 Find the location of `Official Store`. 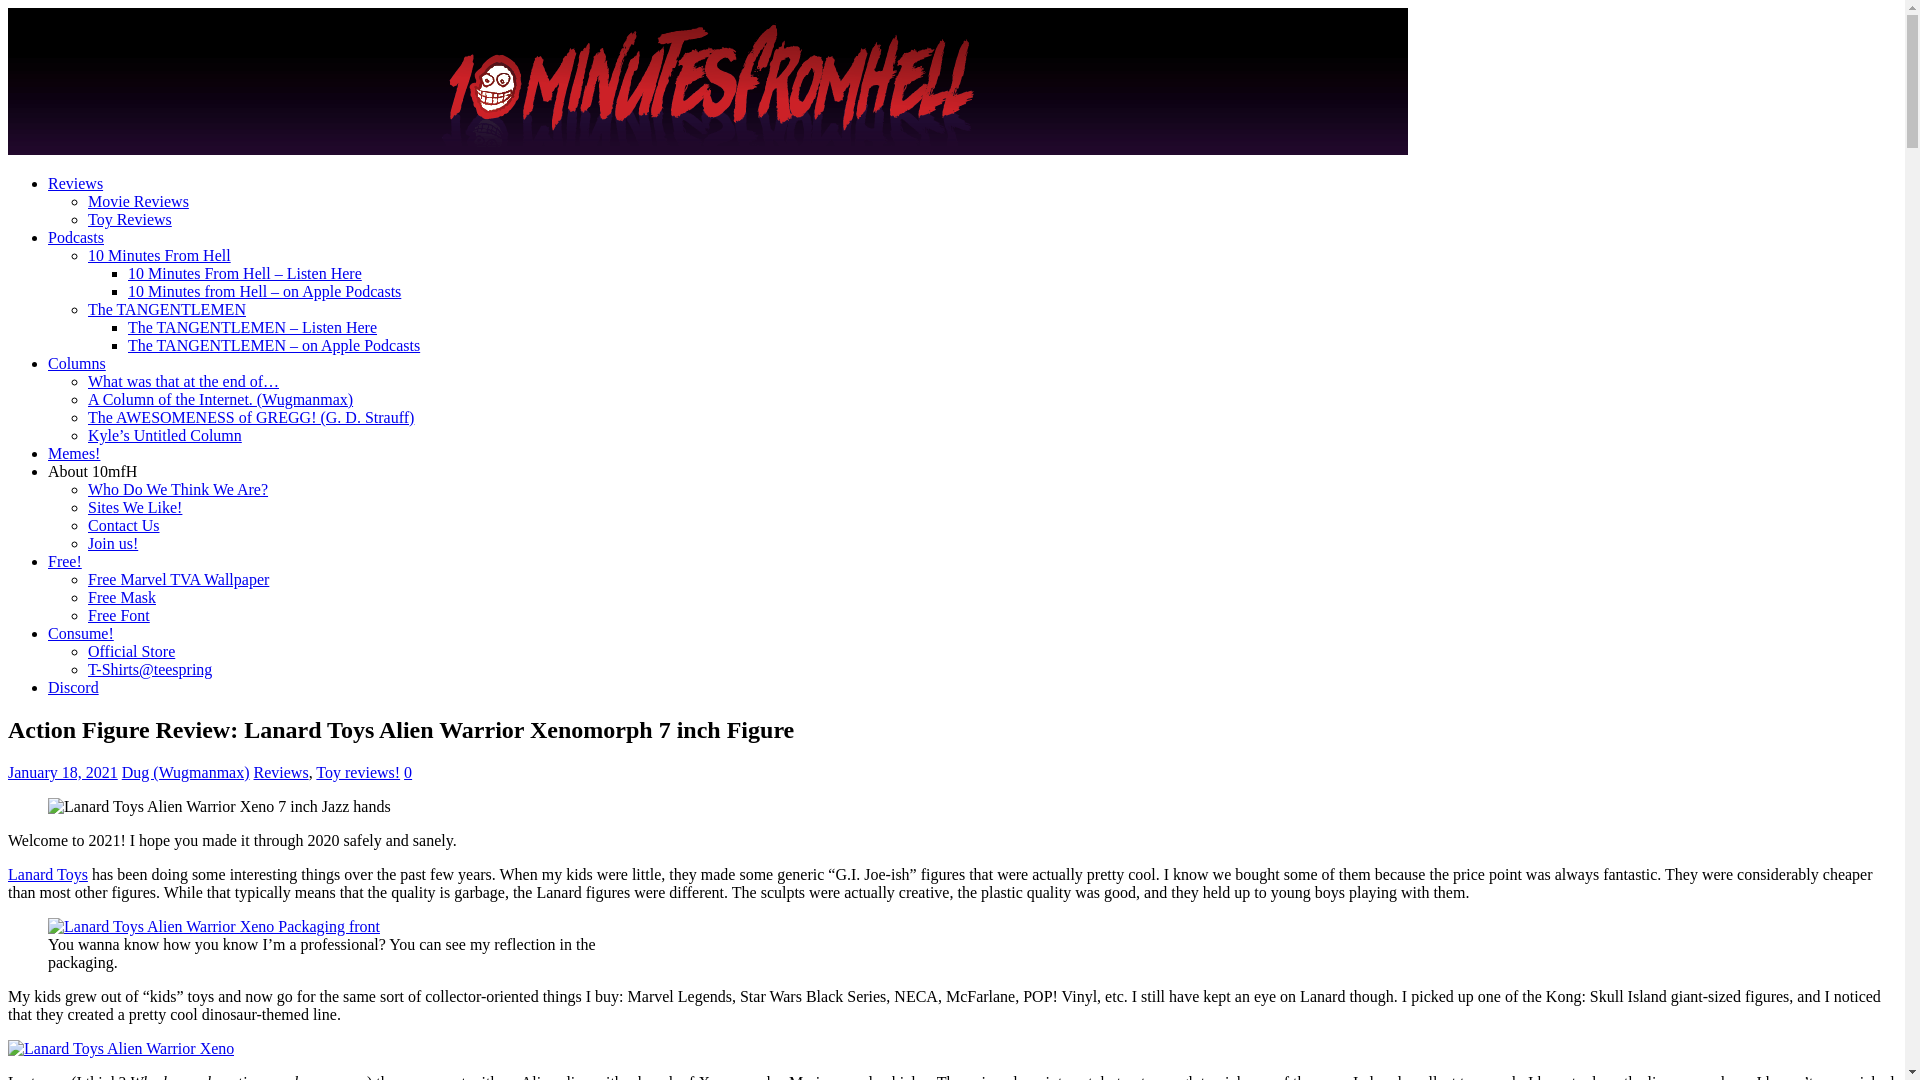

Official Store is located at coordinates (132, 652).